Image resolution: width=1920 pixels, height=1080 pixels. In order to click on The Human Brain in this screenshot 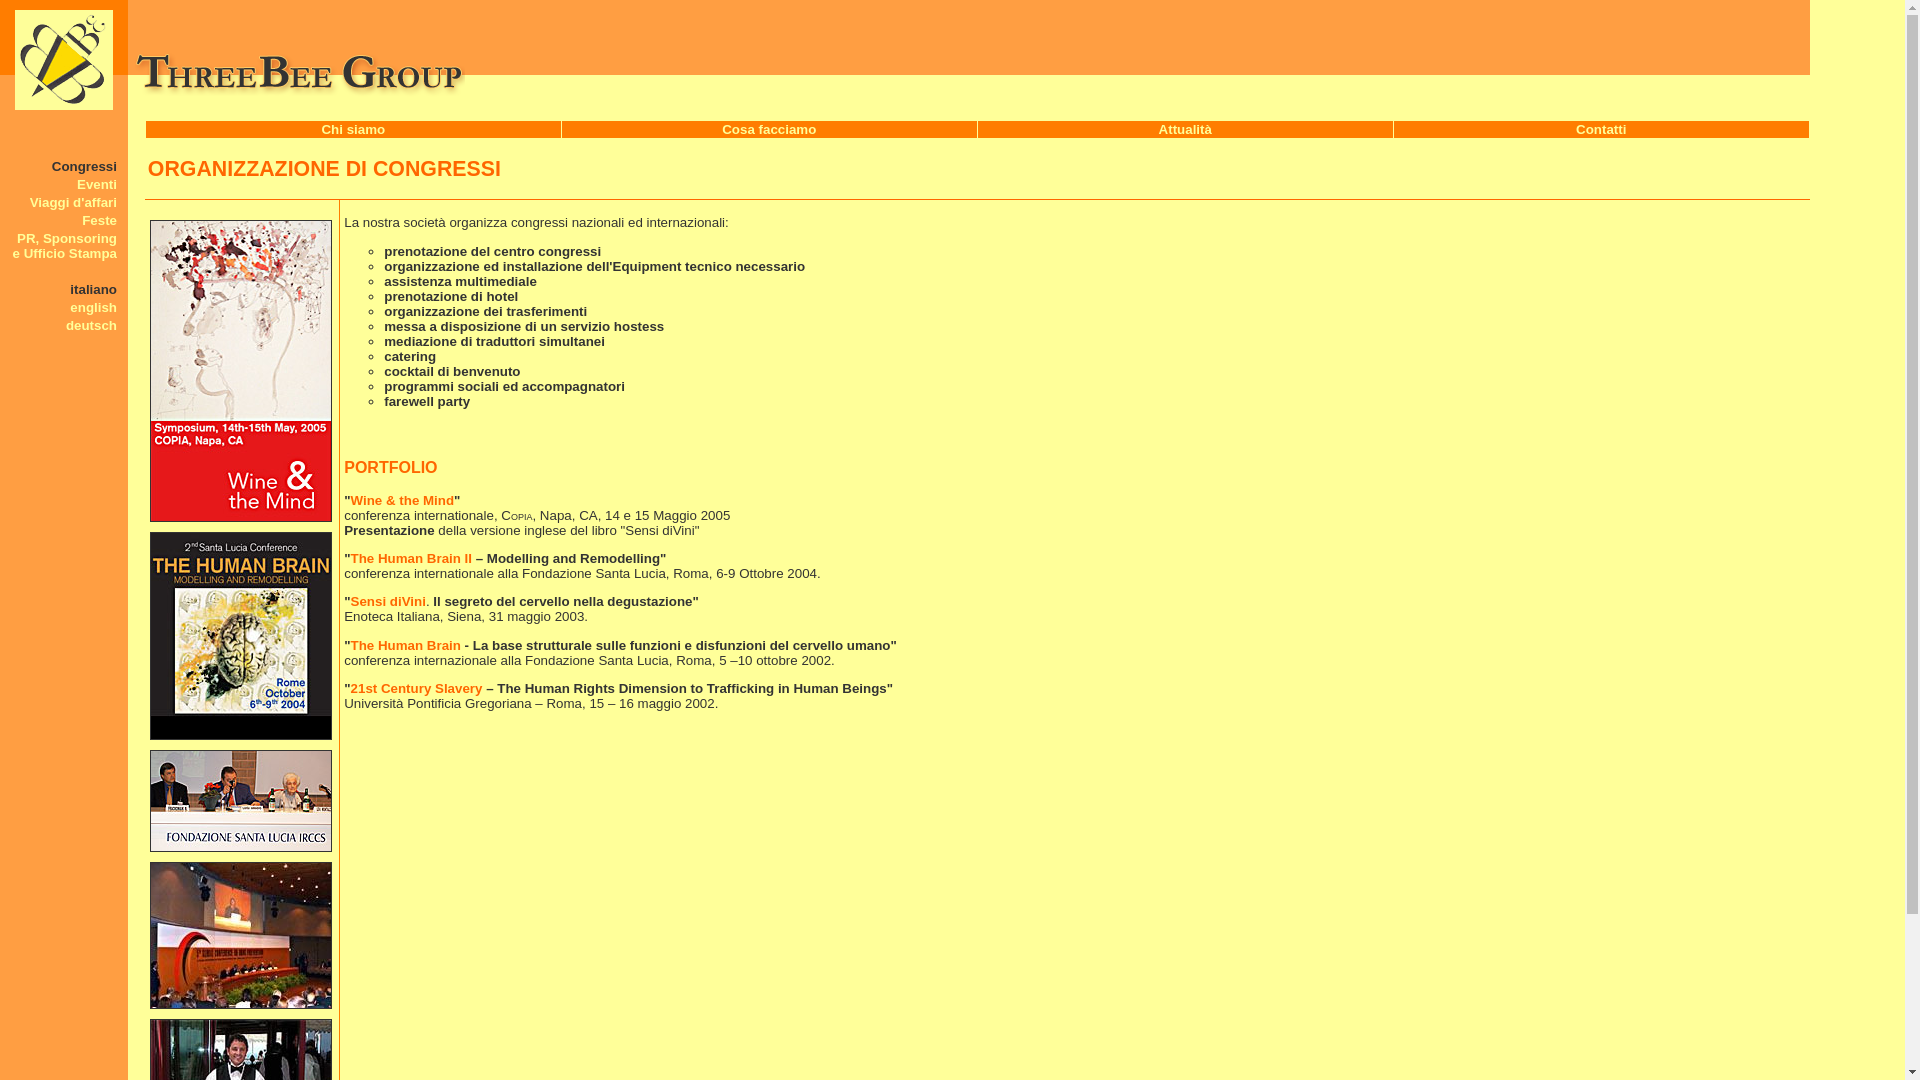, I will do `click(408, 646)`.